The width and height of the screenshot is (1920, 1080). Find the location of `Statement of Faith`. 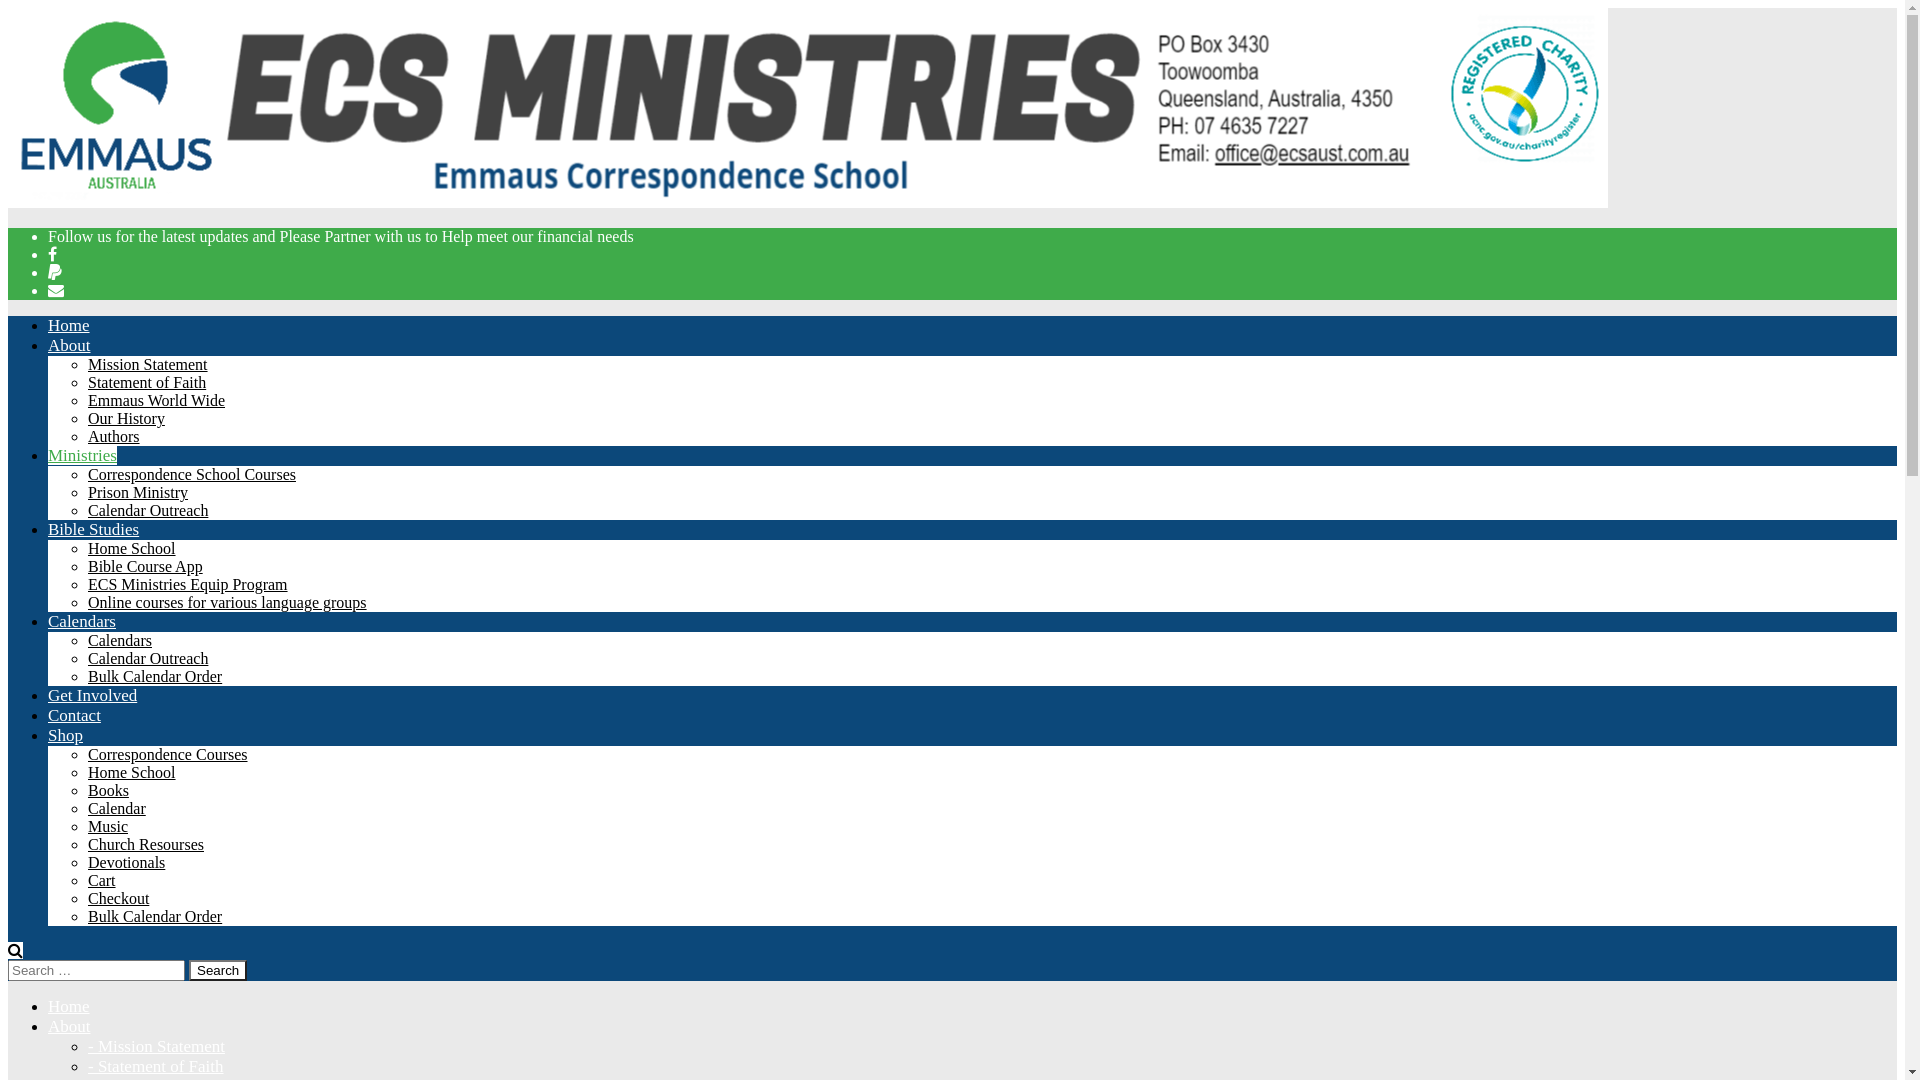

Statement of Faith is located at coordinates (147, 382).